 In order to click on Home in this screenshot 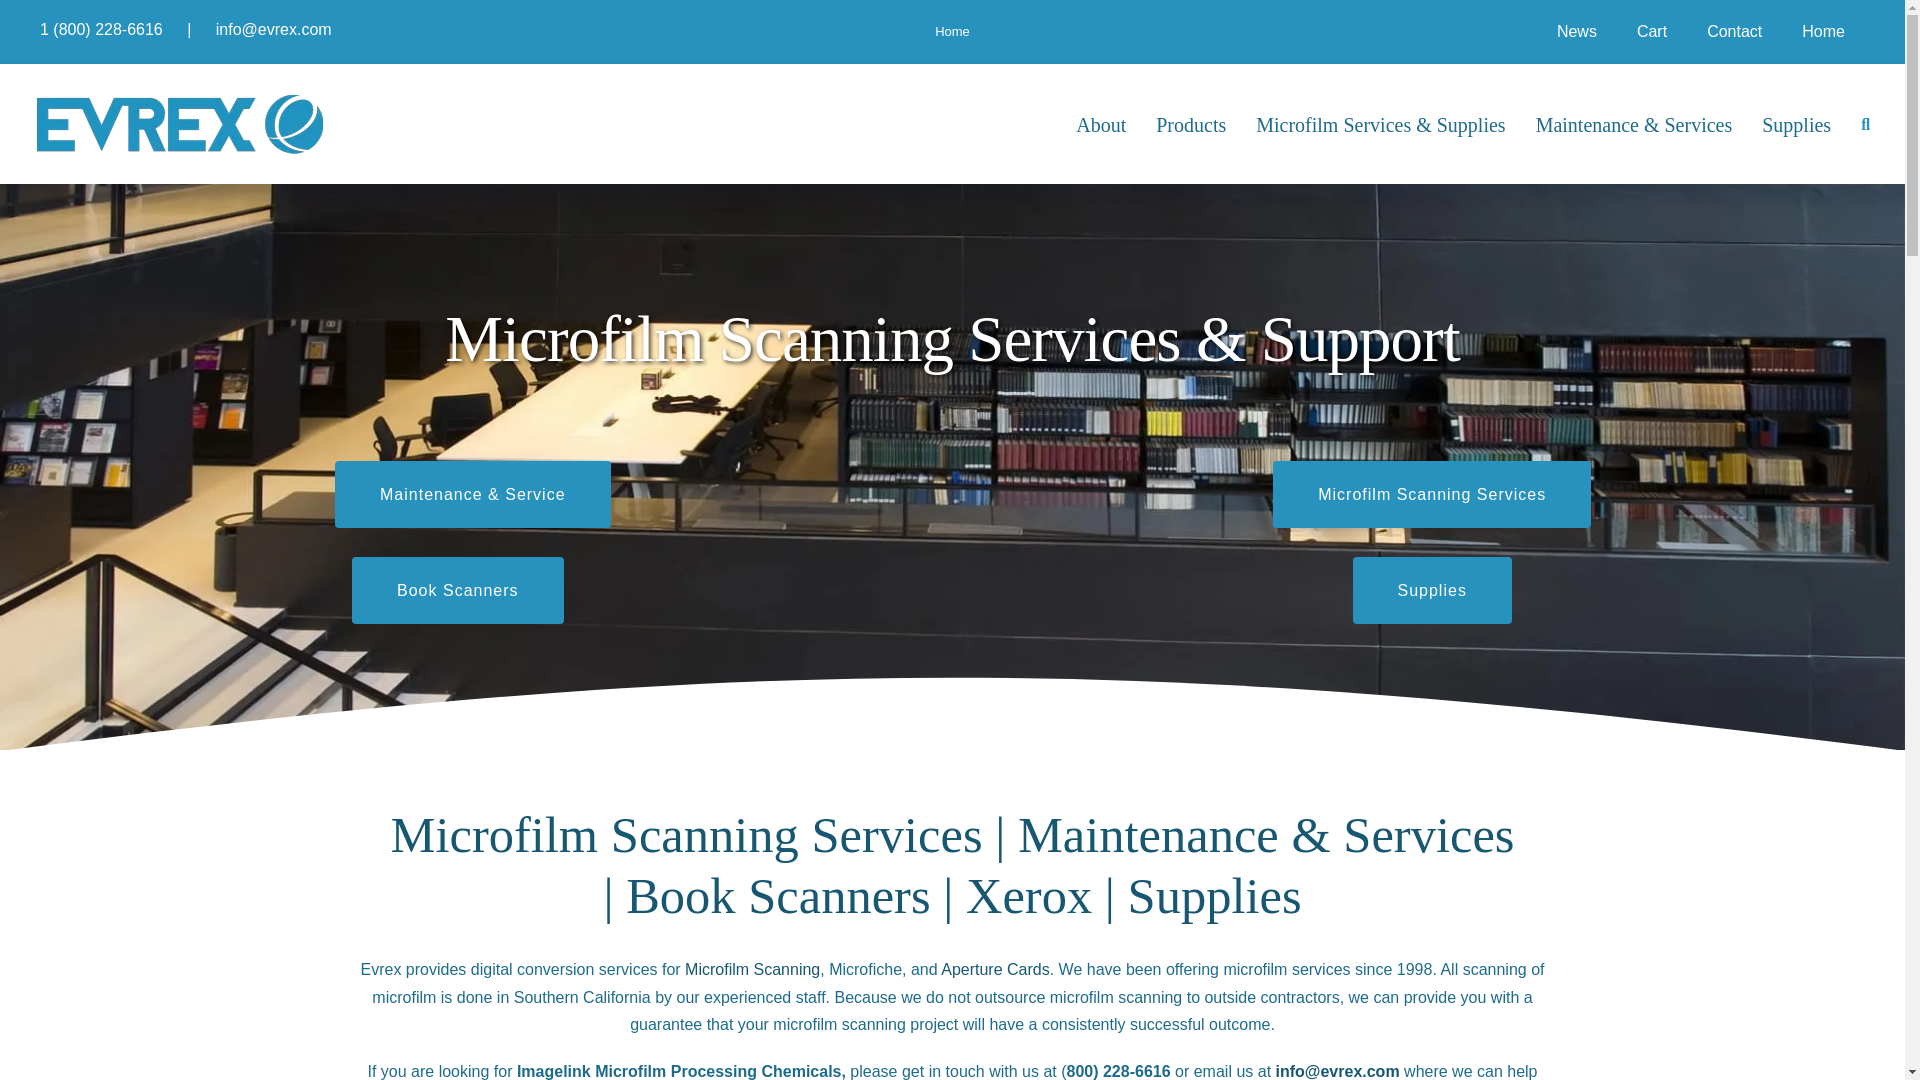, I will do `click(1822, 32)`.